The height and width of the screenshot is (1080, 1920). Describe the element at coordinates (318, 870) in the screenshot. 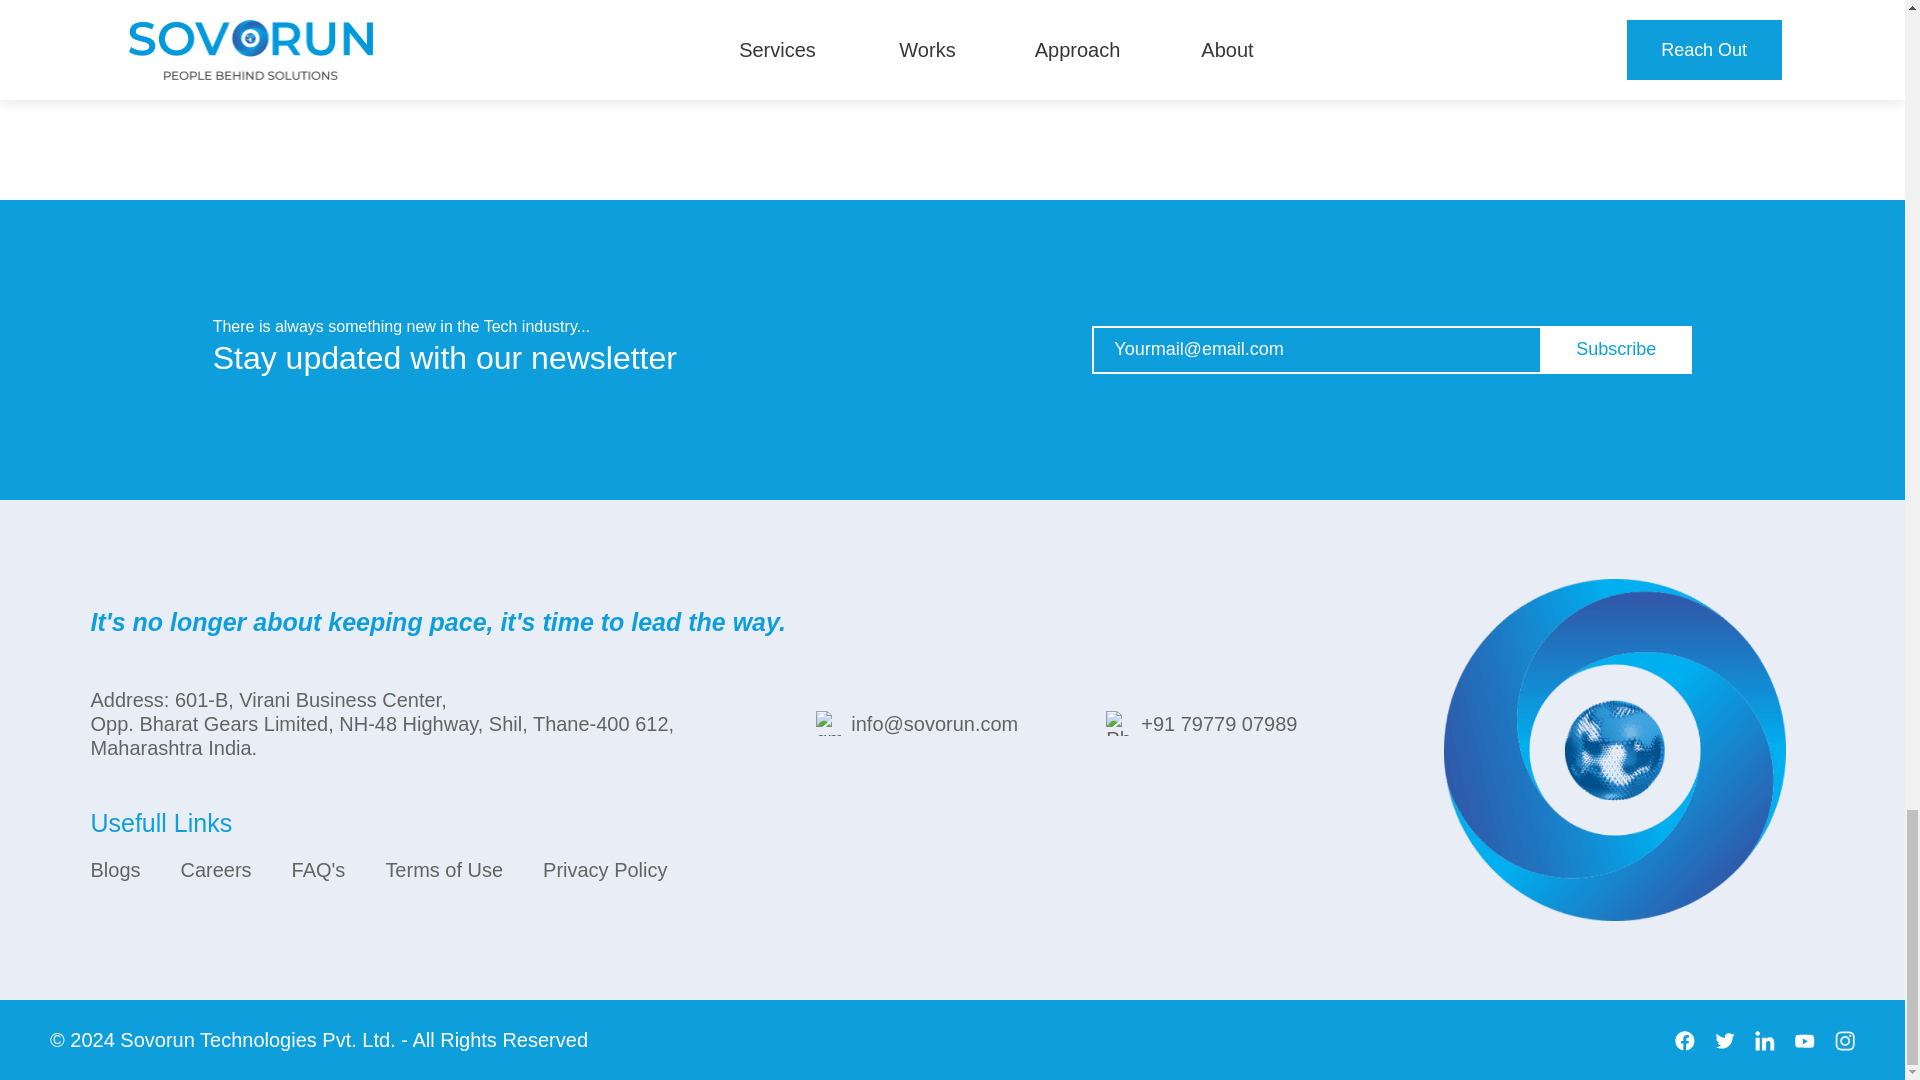

I see `FAQ's` at that location.